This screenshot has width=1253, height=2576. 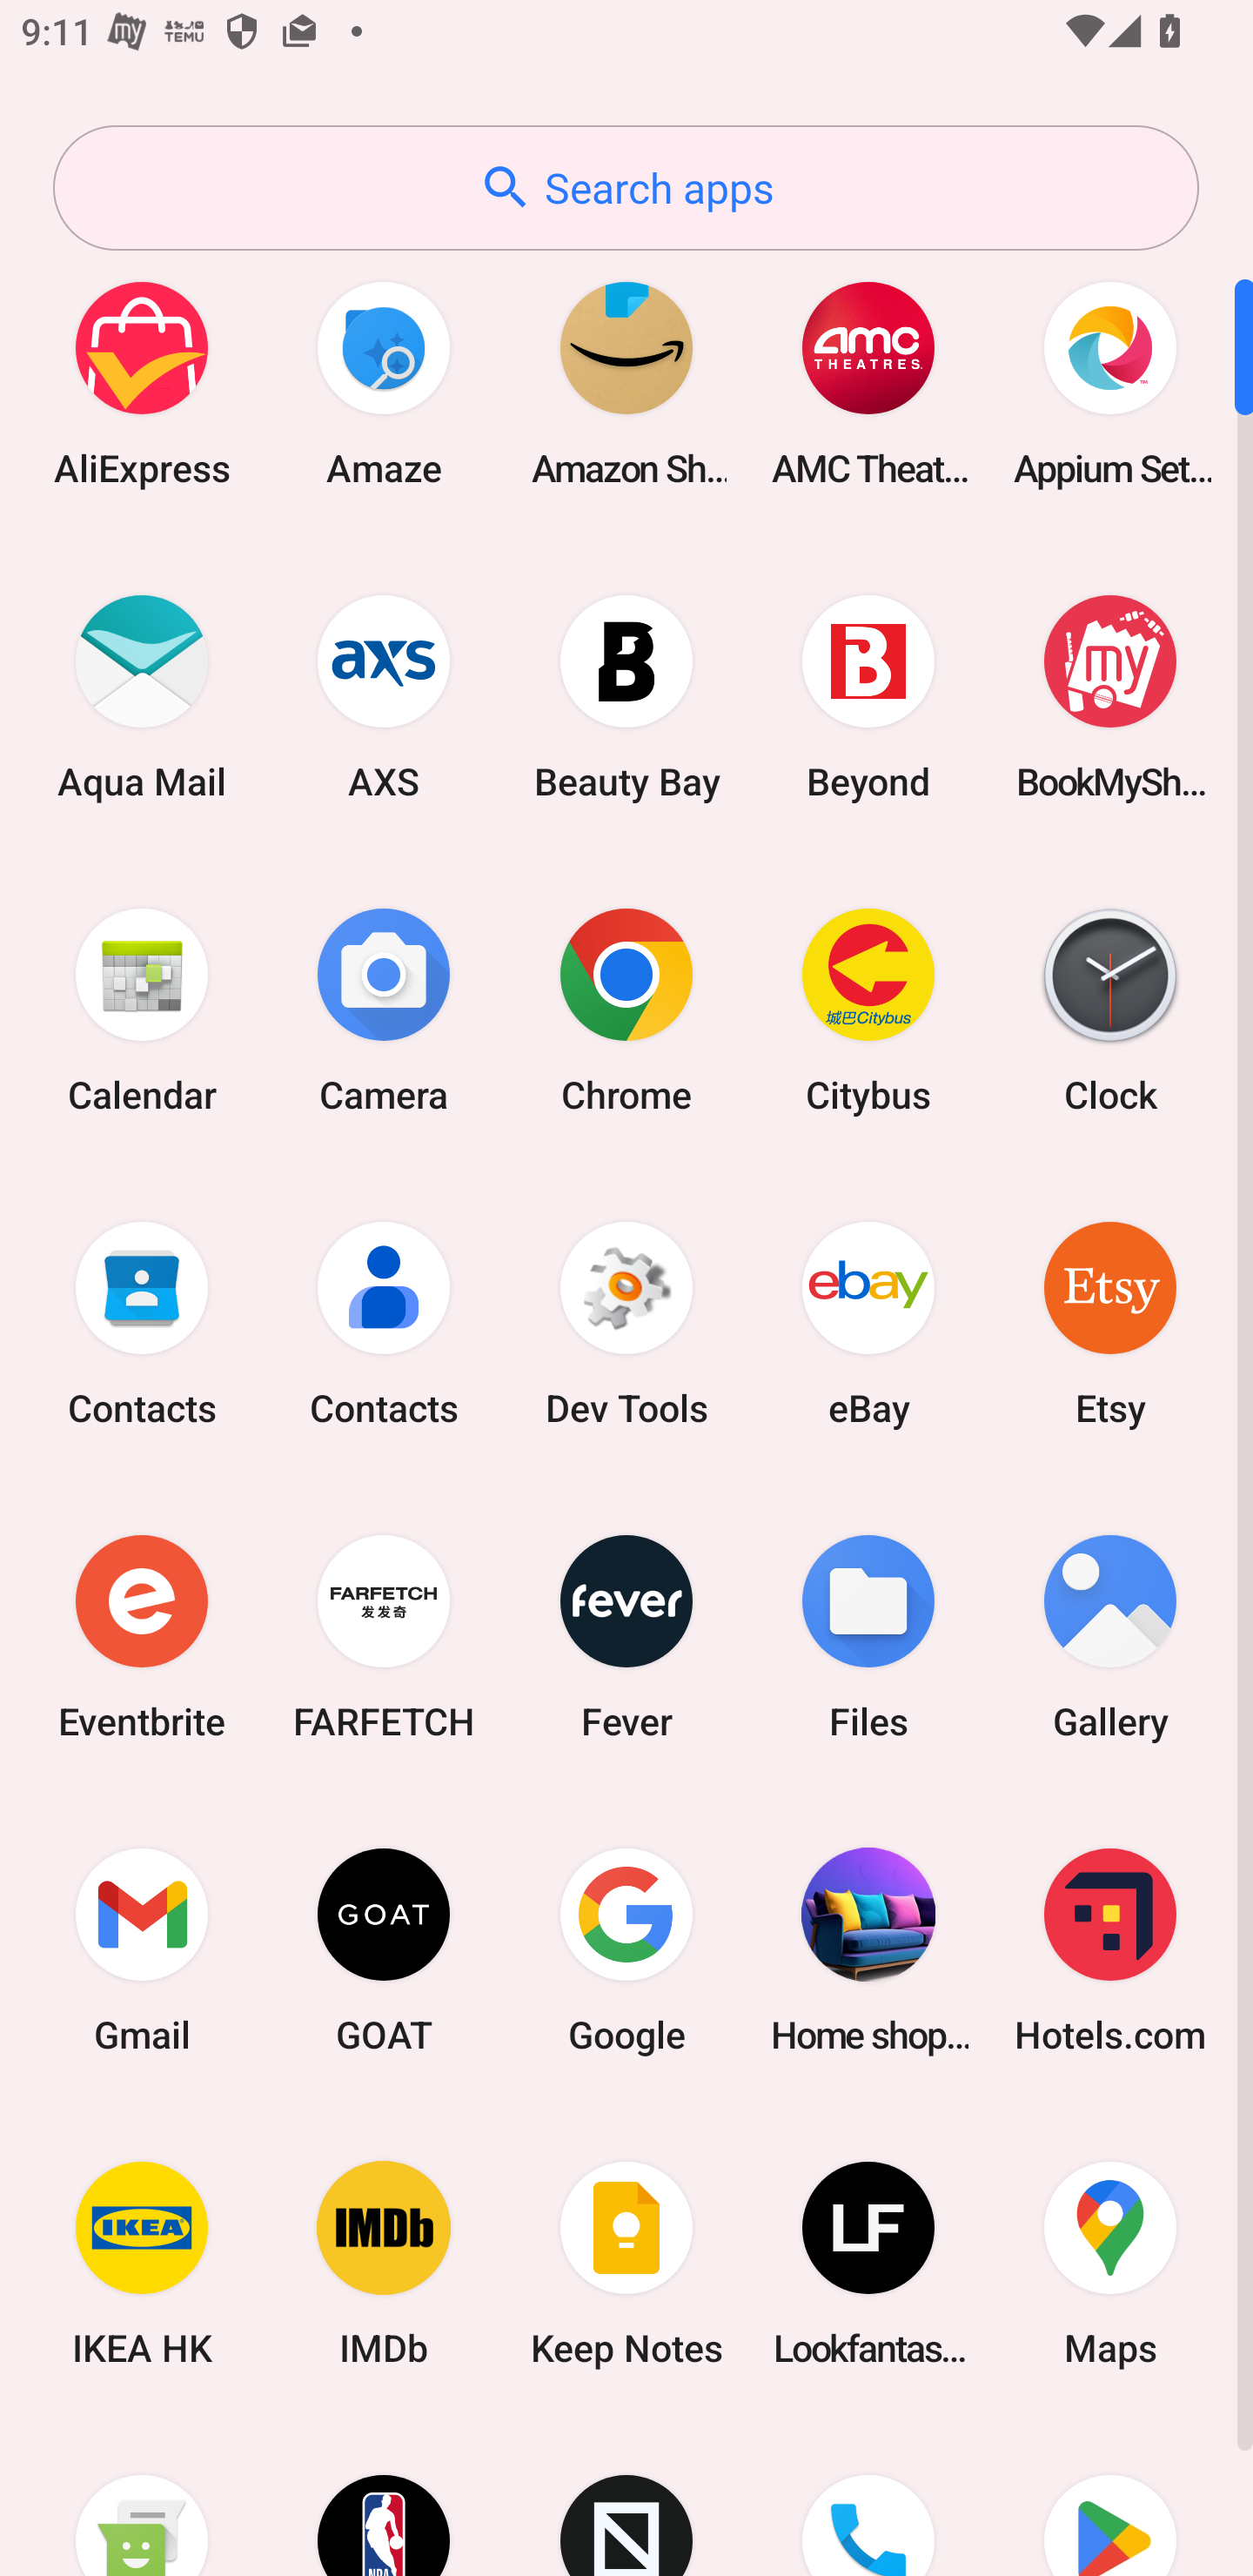 What do you see at coordinates (1110, 1010) in the screenshot?
I see `Clock` at bounding box center [1110, 1010].